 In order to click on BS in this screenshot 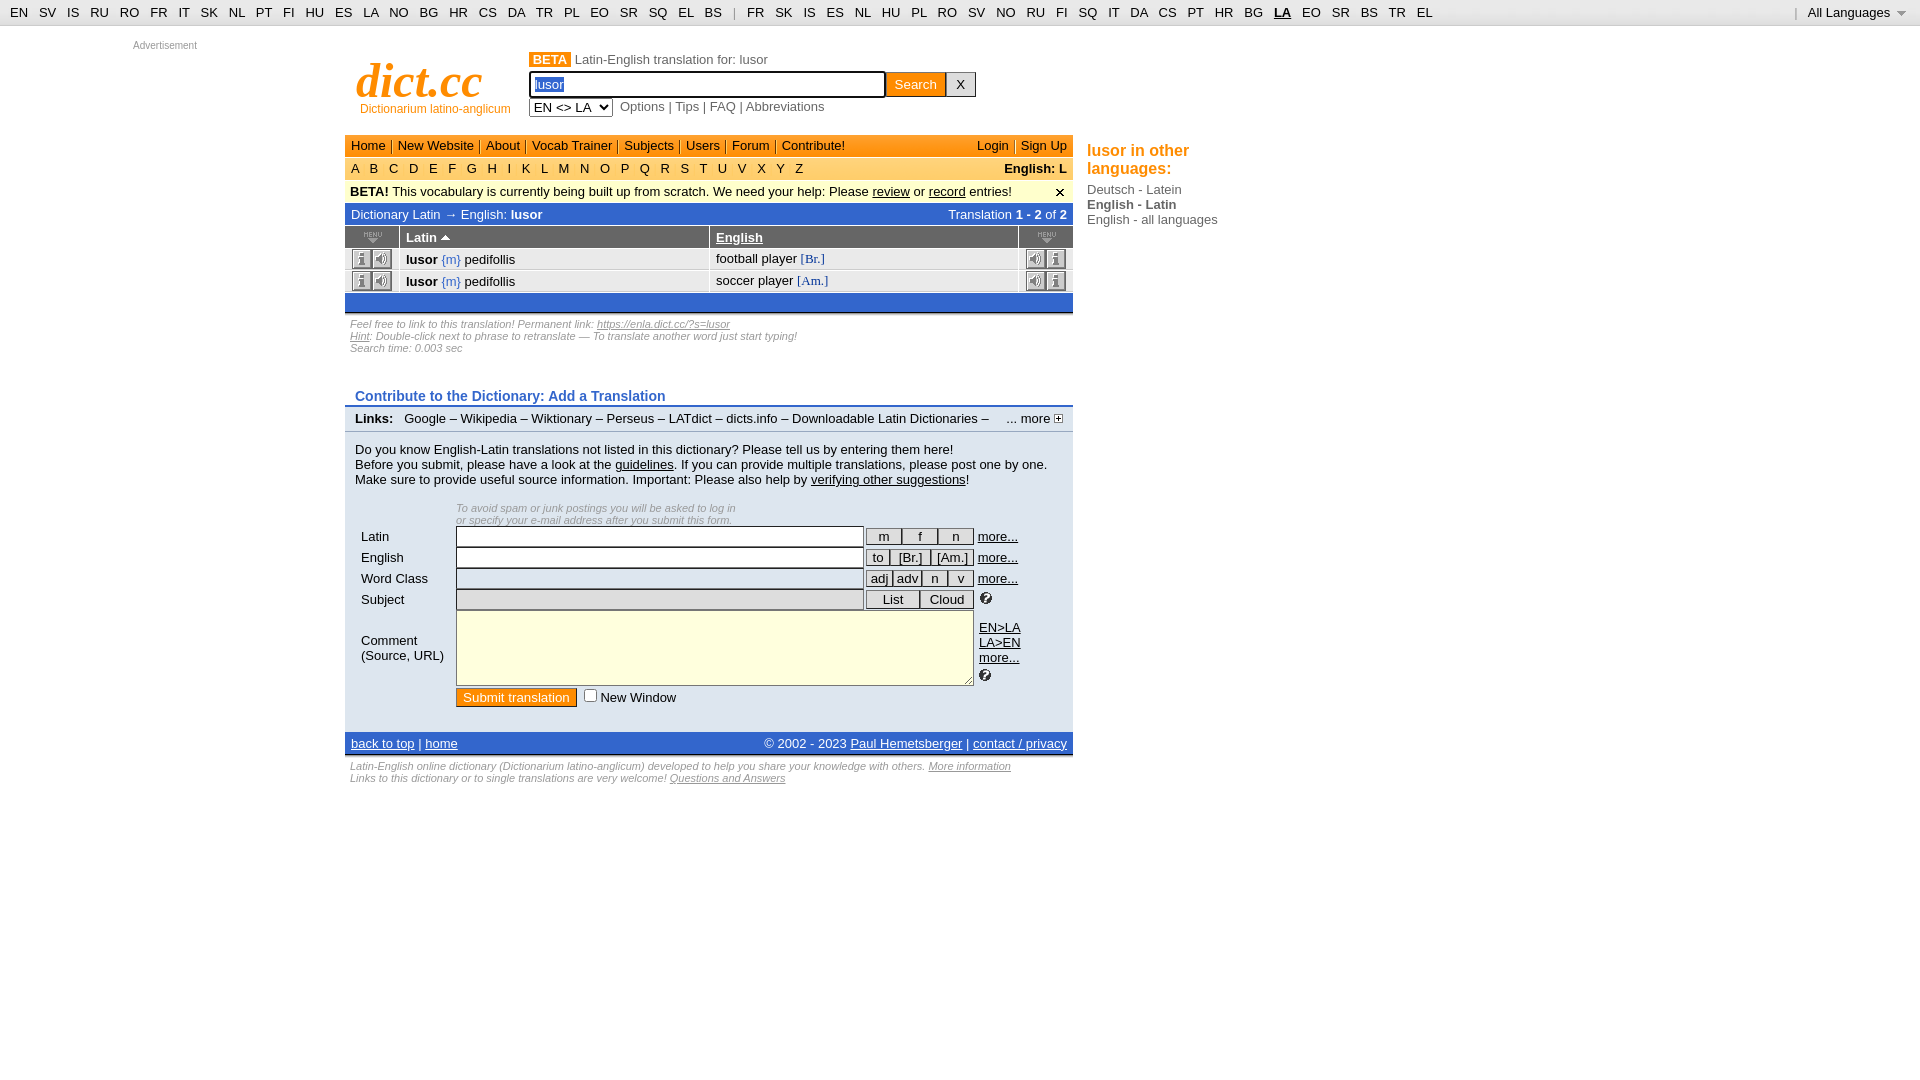, I will do `click(714, 12)`.